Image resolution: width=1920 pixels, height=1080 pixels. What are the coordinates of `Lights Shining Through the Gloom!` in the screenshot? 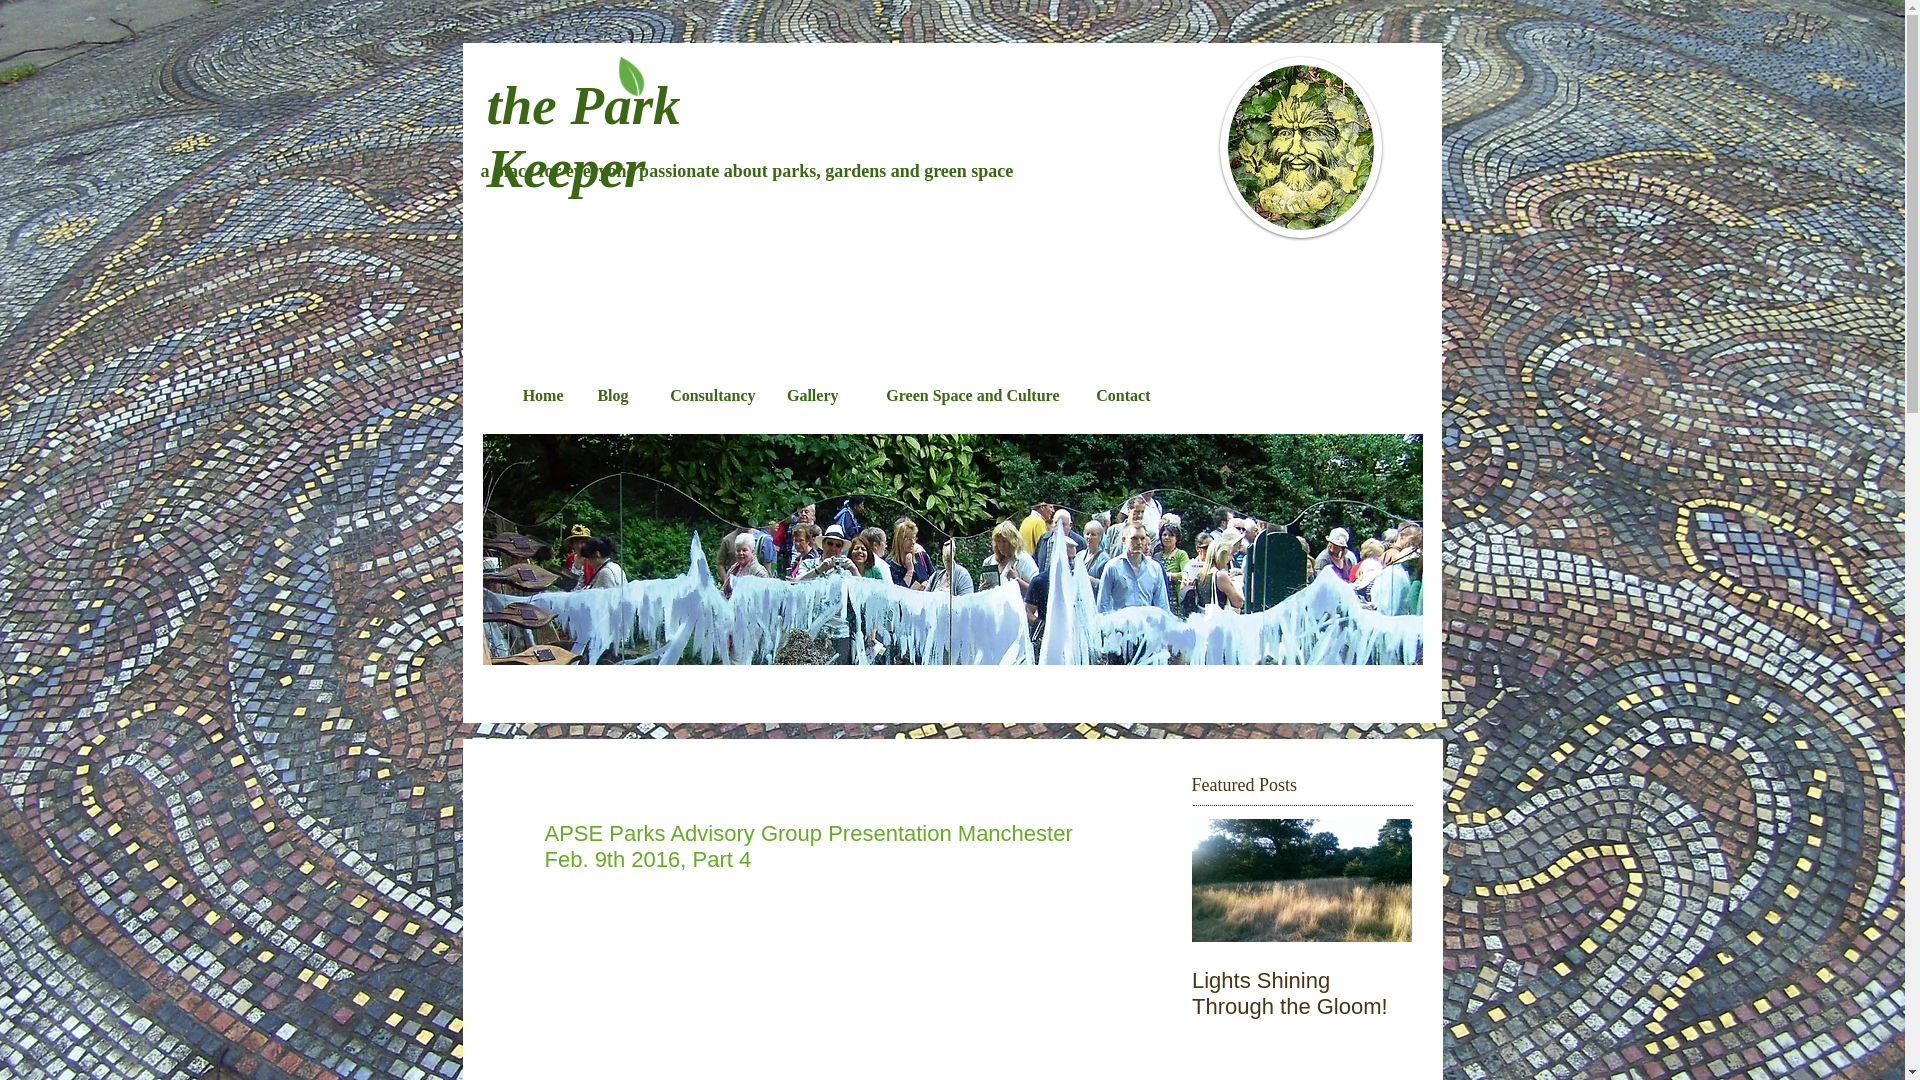 It's located at (1302, 993).